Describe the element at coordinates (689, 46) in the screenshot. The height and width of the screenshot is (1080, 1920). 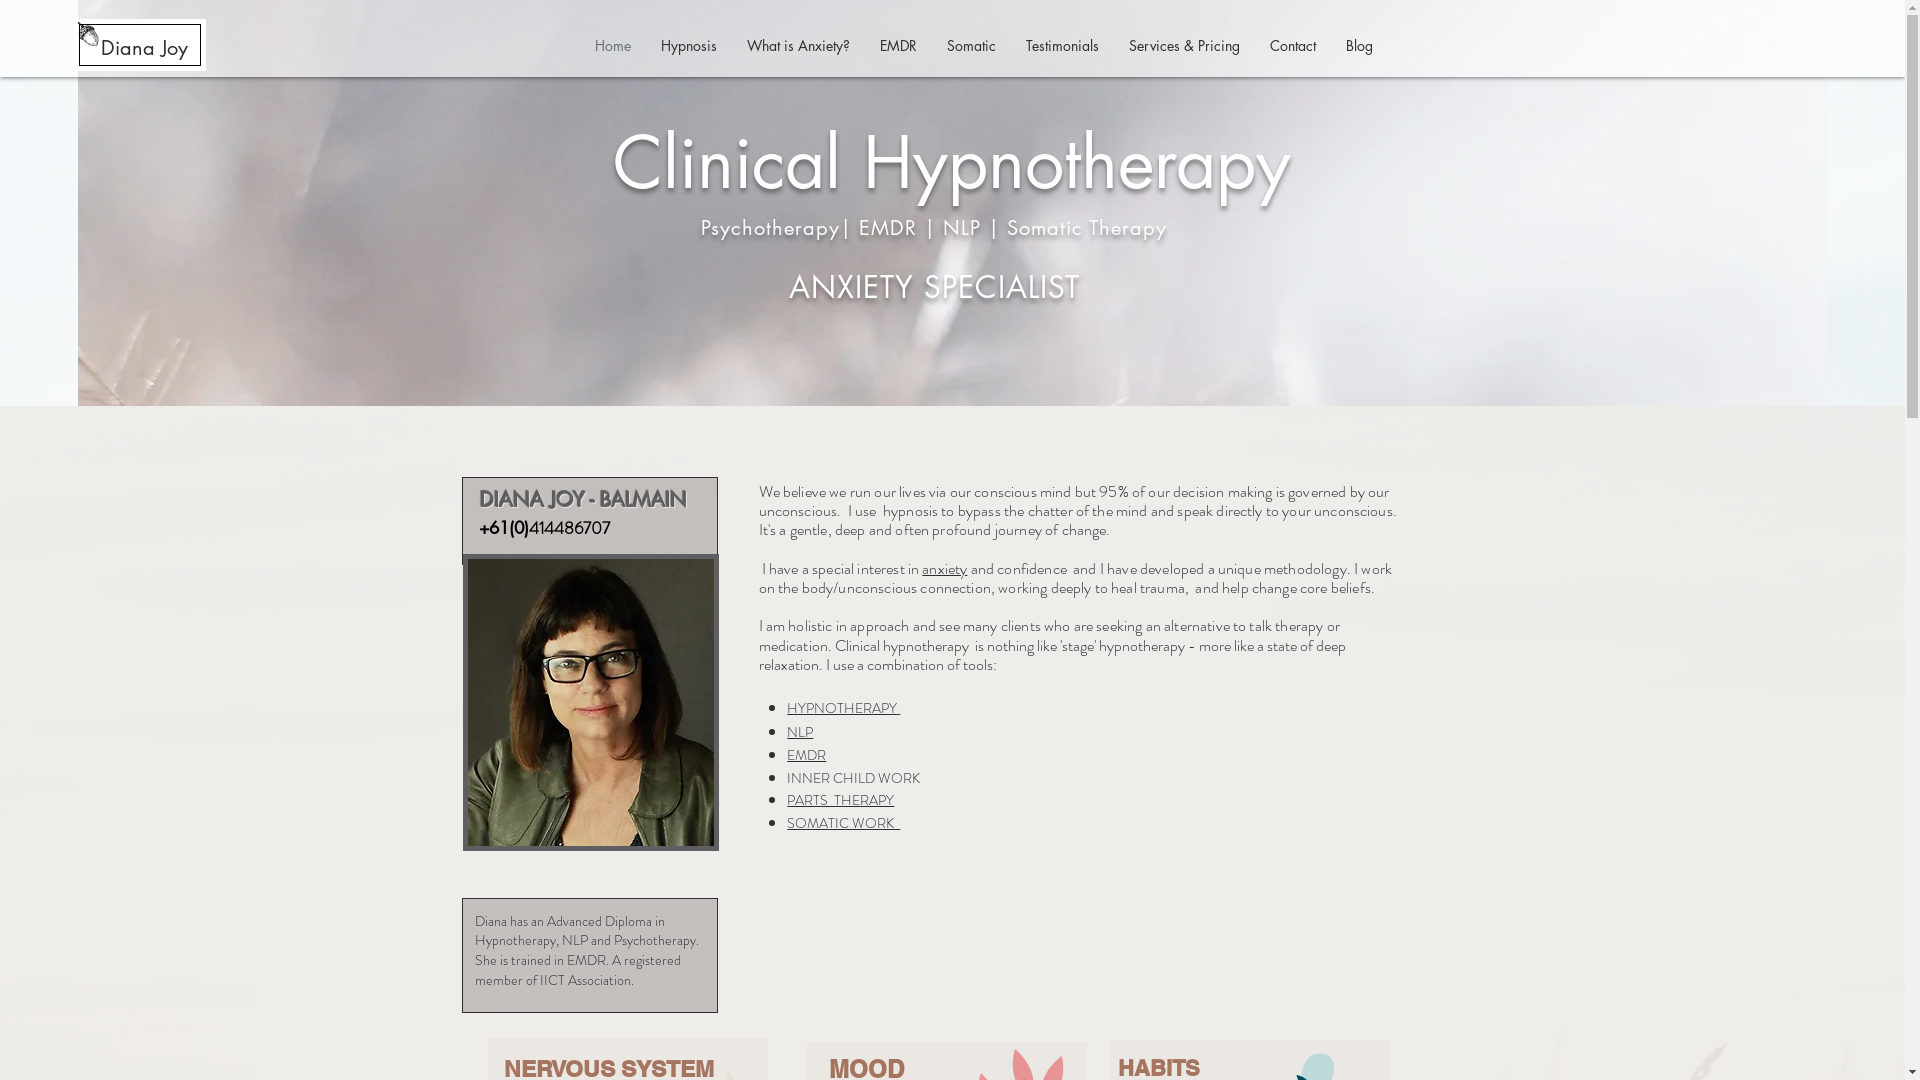
I see `Hypnosis` at that location.